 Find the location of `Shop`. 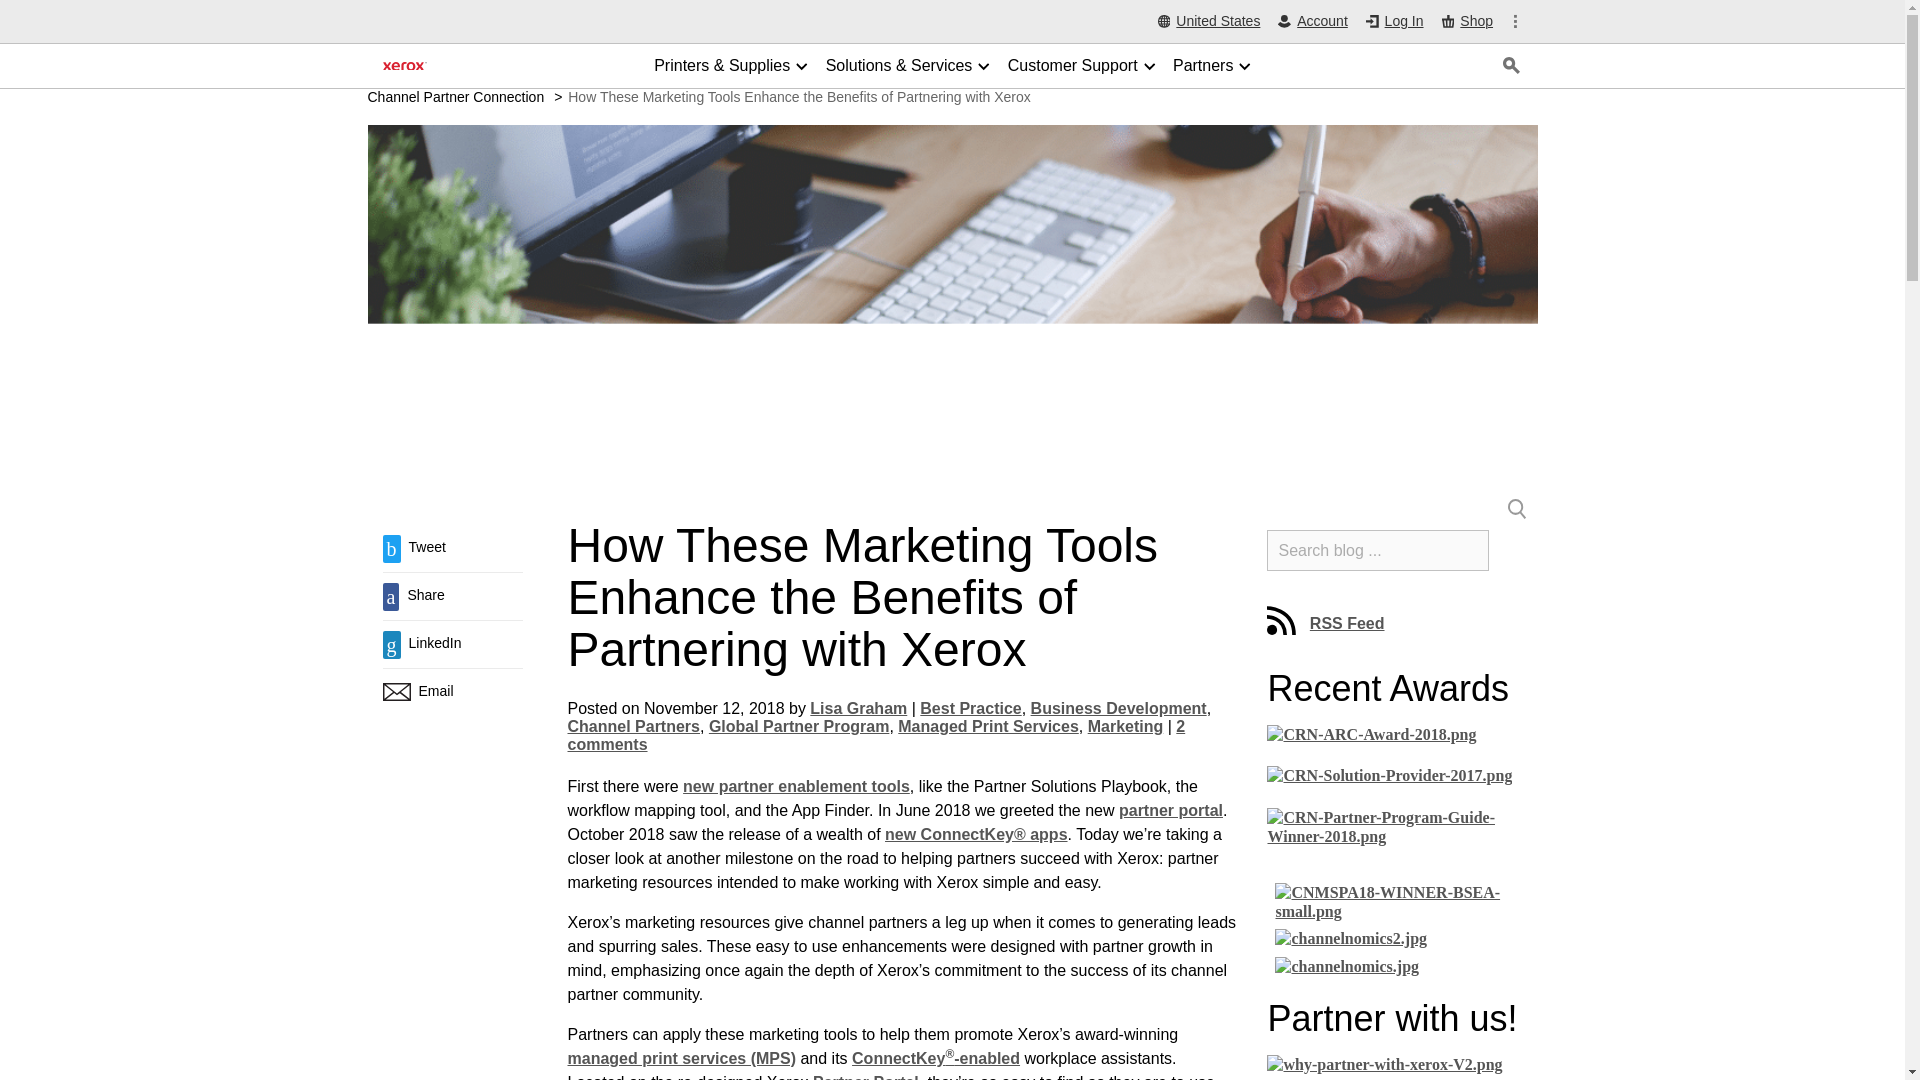

Shop is located at coordinates (1467, 21).